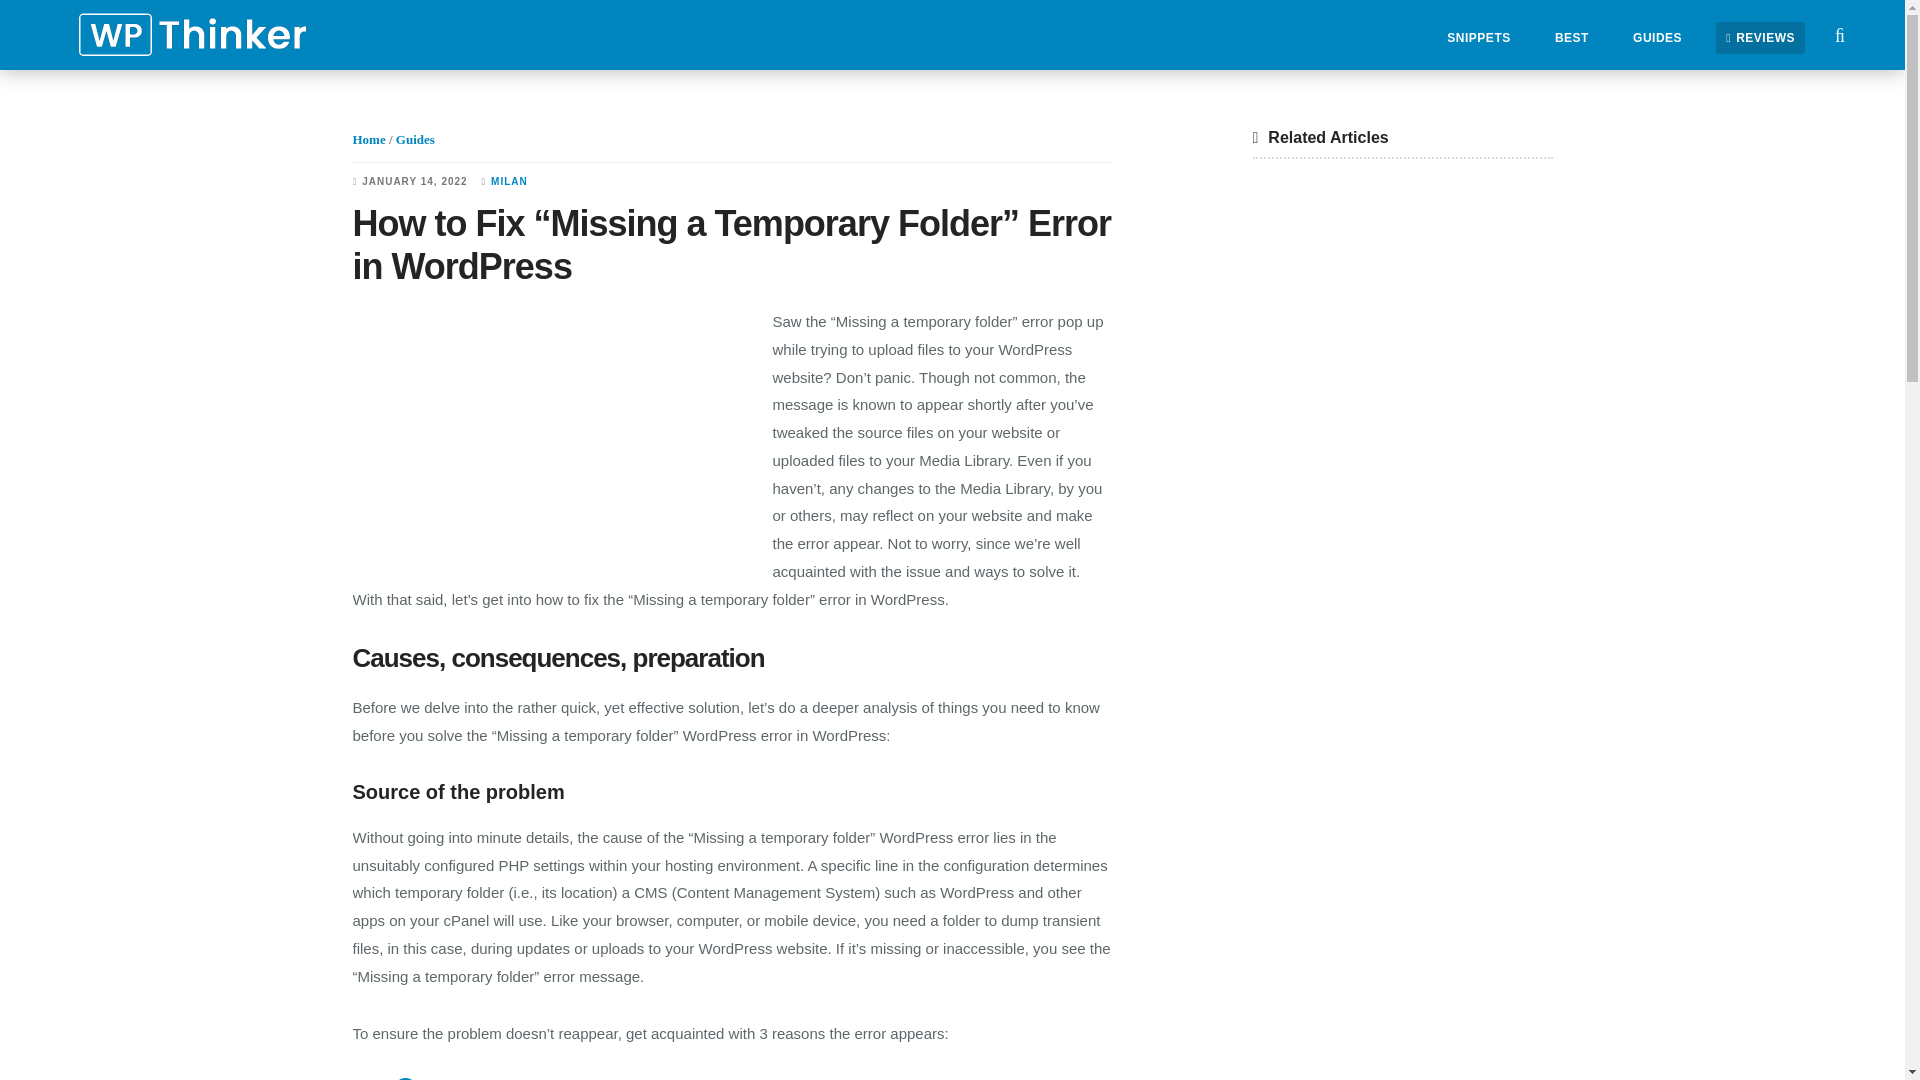 Image resolution: width=1920 pixels, height=1080 pixels. What do you see at coordinates (415, 138) in the screenshot?
I see `Guides` at bounding box center [415, 138].